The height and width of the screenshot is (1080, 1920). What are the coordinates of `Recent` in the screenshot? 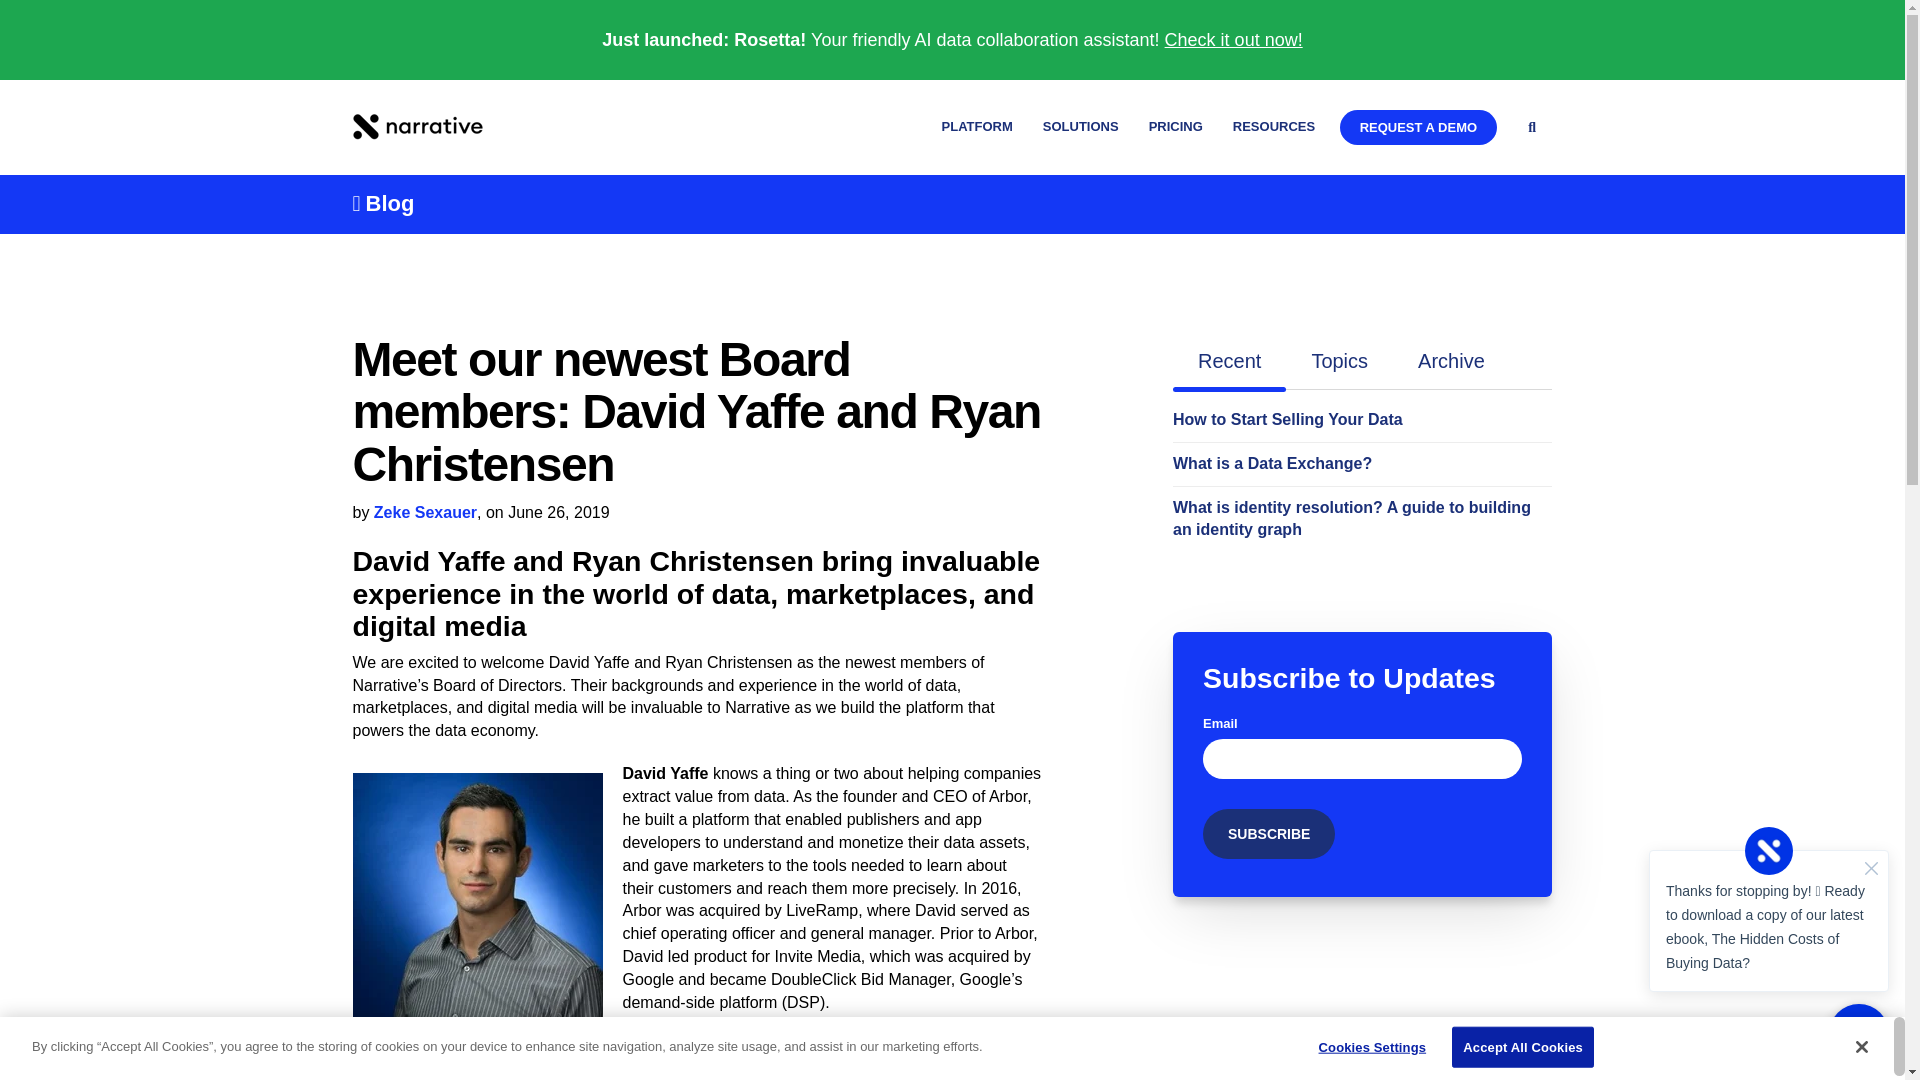 It's located at (1230, 361).